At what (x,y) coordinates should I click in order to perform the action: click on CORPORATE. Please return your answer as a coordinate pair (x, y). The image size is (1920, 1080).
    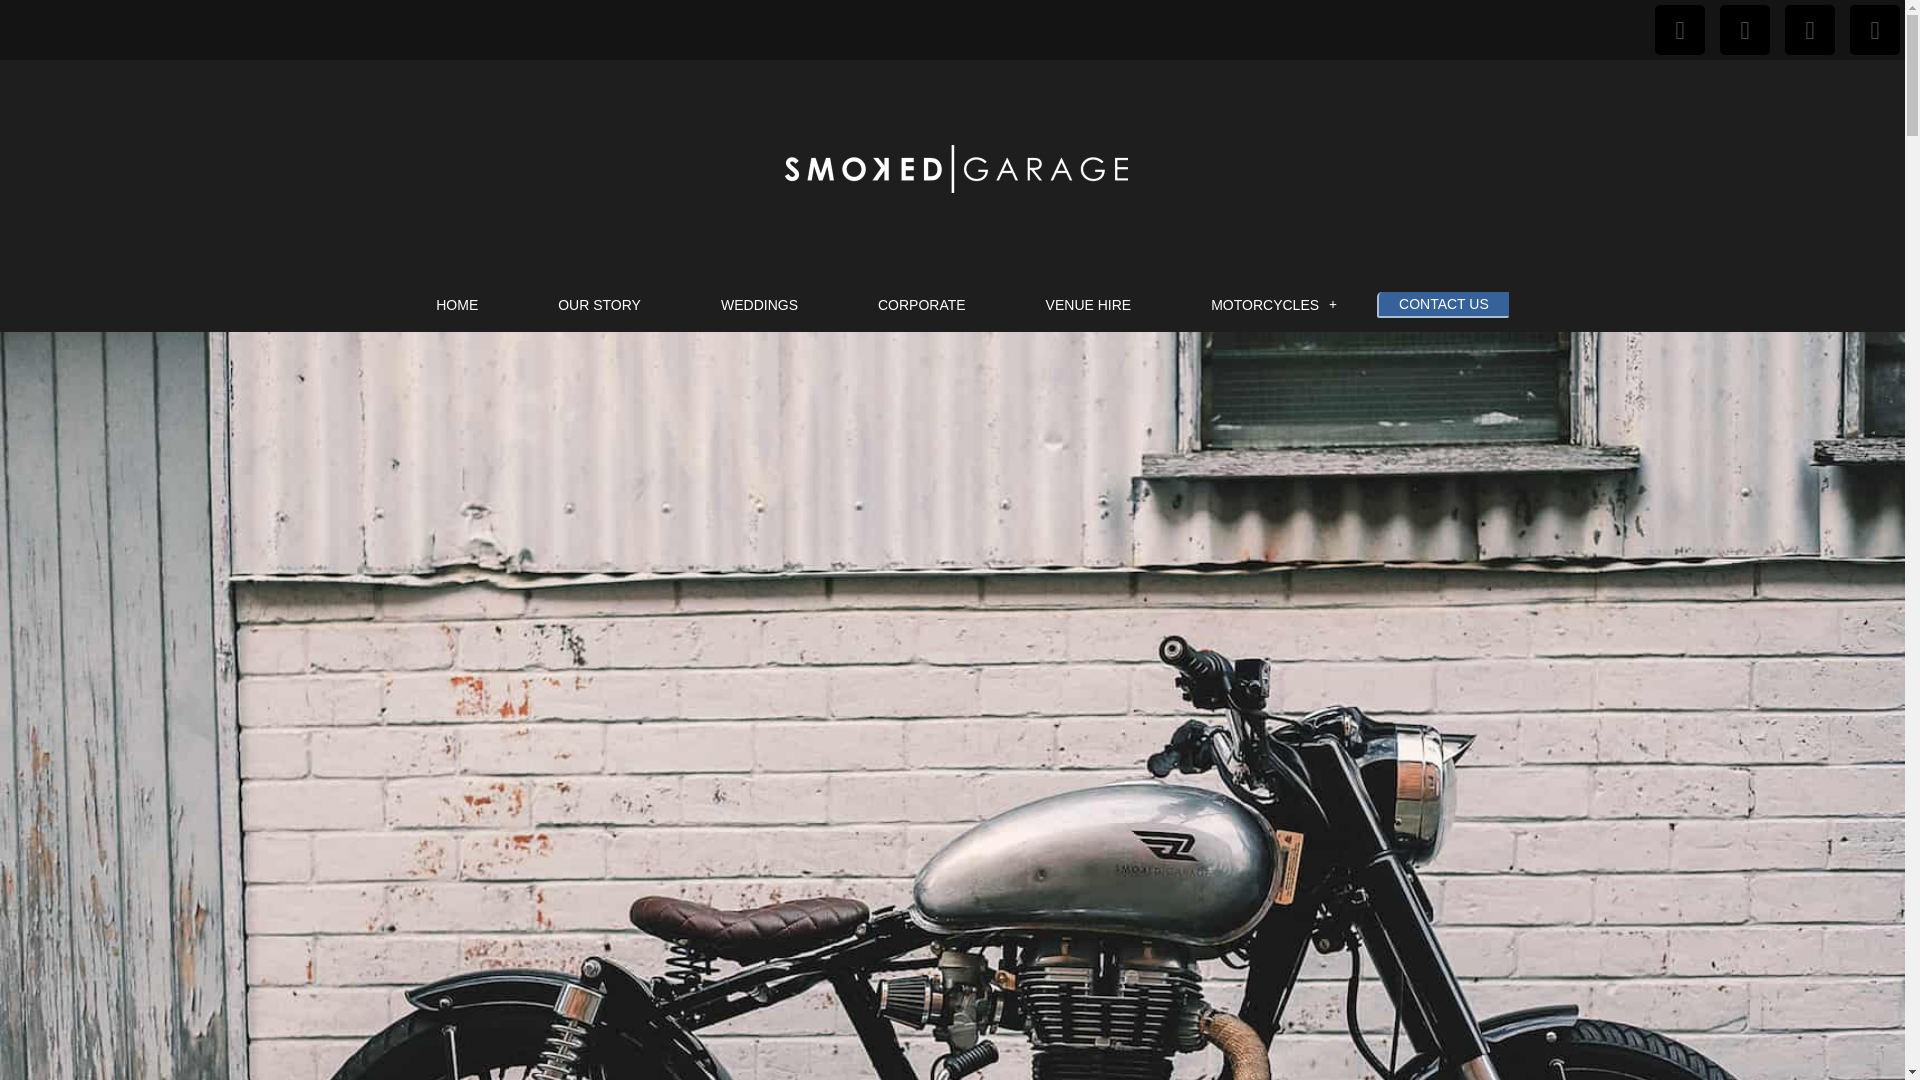
    Looking at the image, I should click on (922, 304).